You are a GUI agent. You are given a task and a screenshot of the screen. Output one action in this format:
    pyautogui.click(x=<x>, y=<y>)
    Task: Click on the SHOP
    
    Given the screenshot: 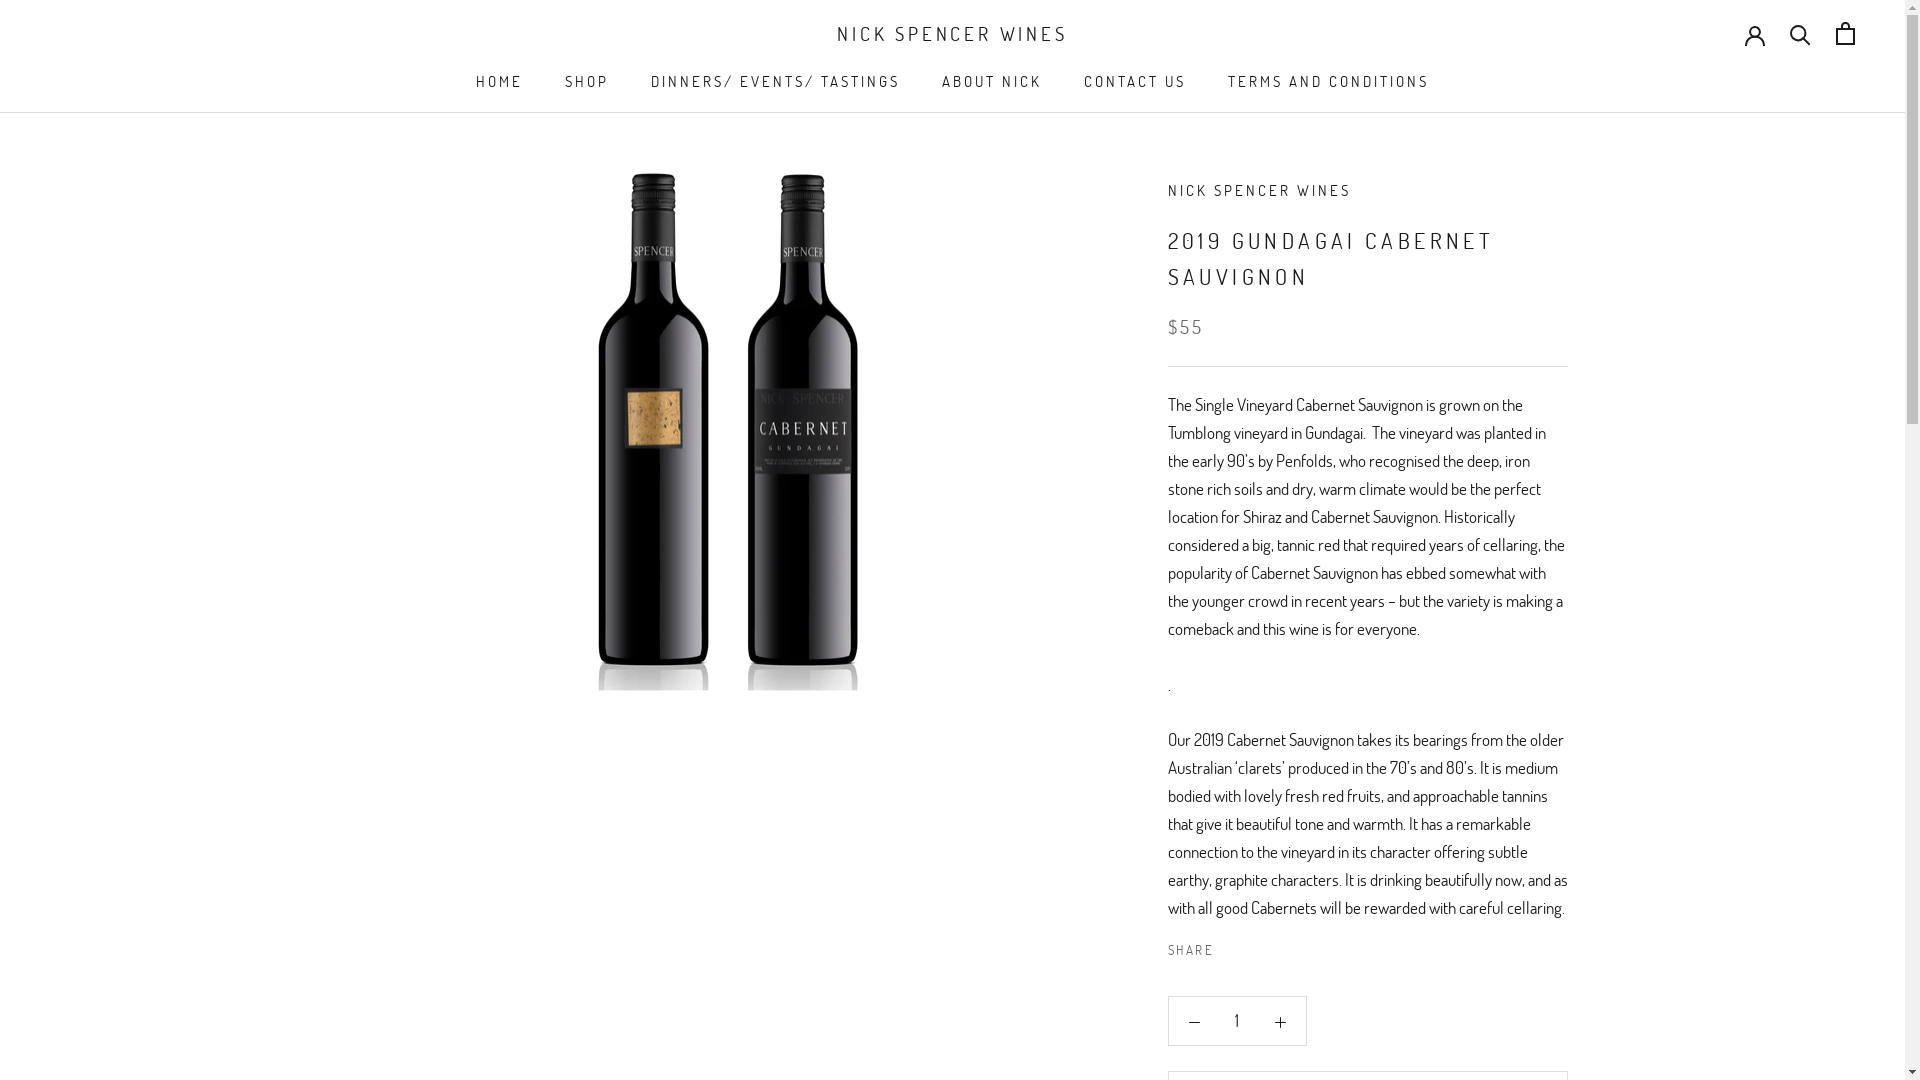 What is the action you would take?
    pyautogui.click(x=587, y=81)
    